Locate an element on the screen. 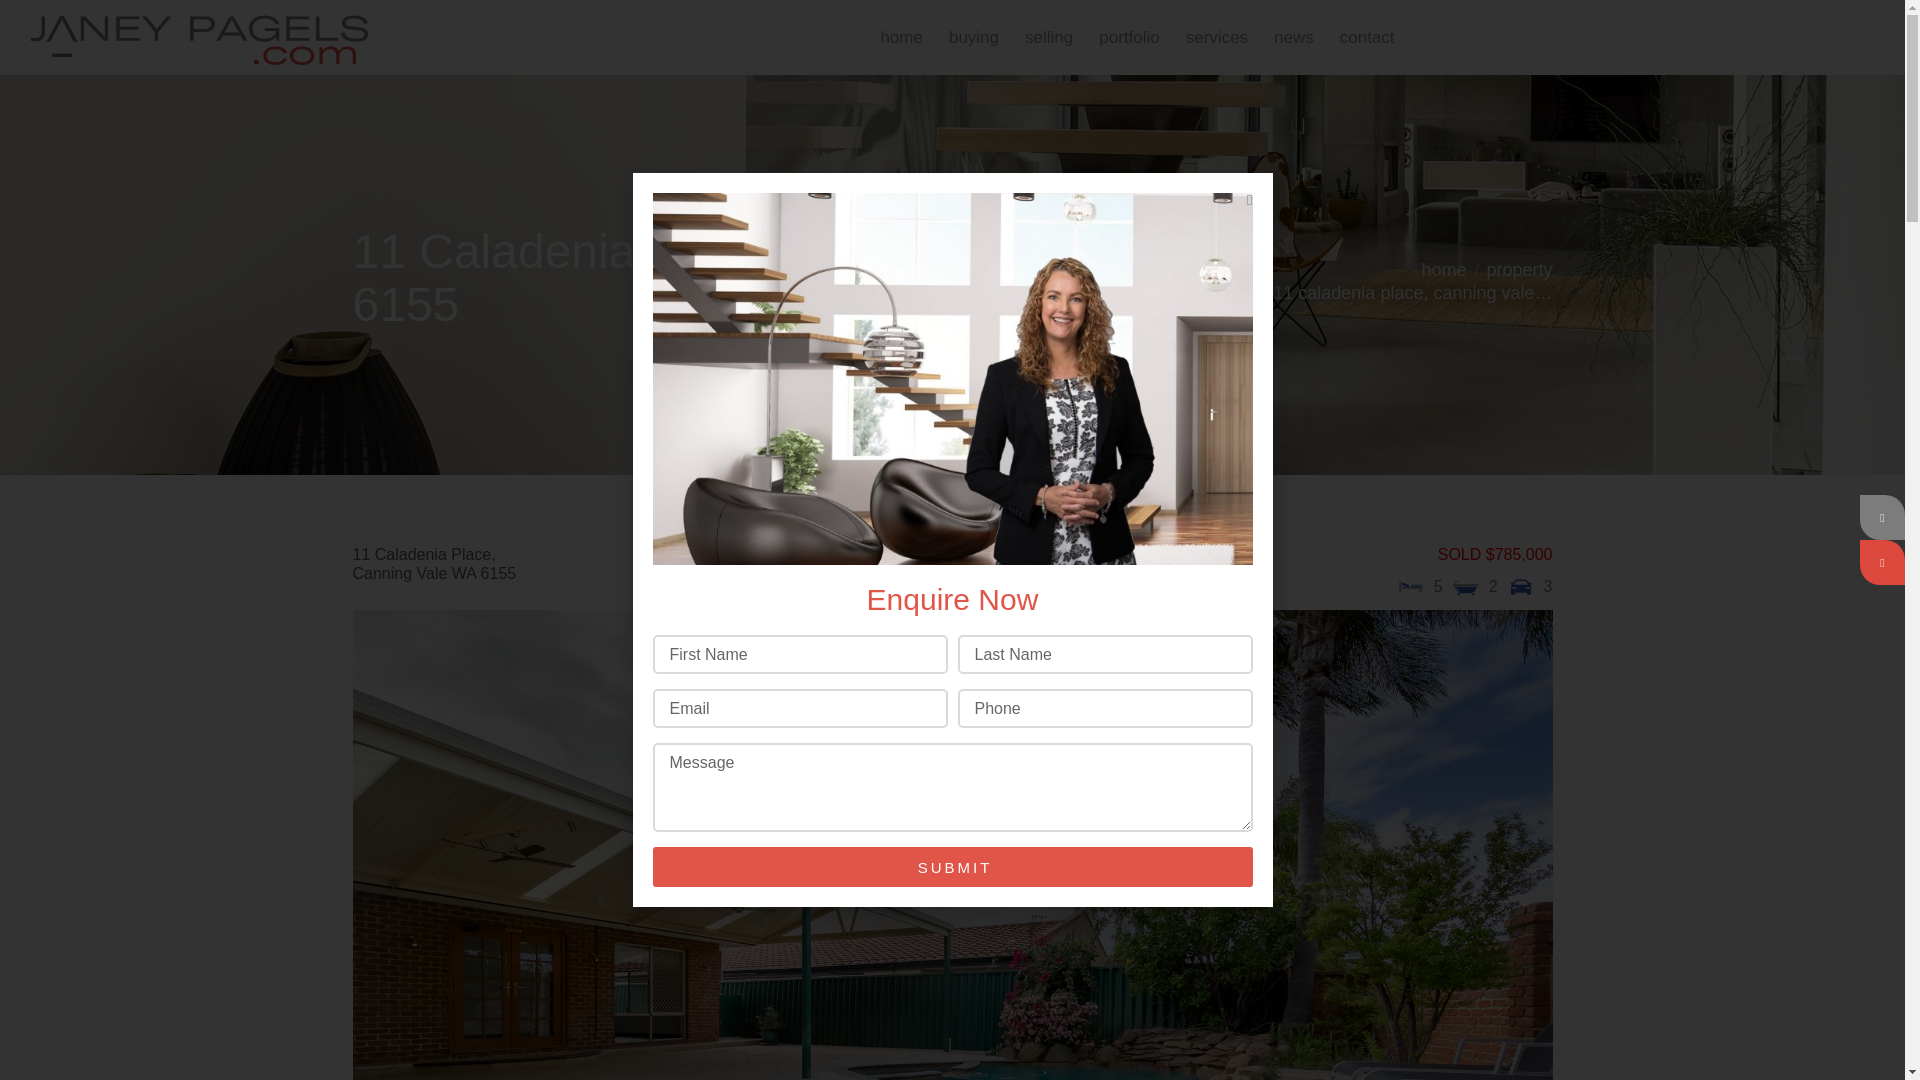  Bathrooms is located at coordinates (1466, 586).